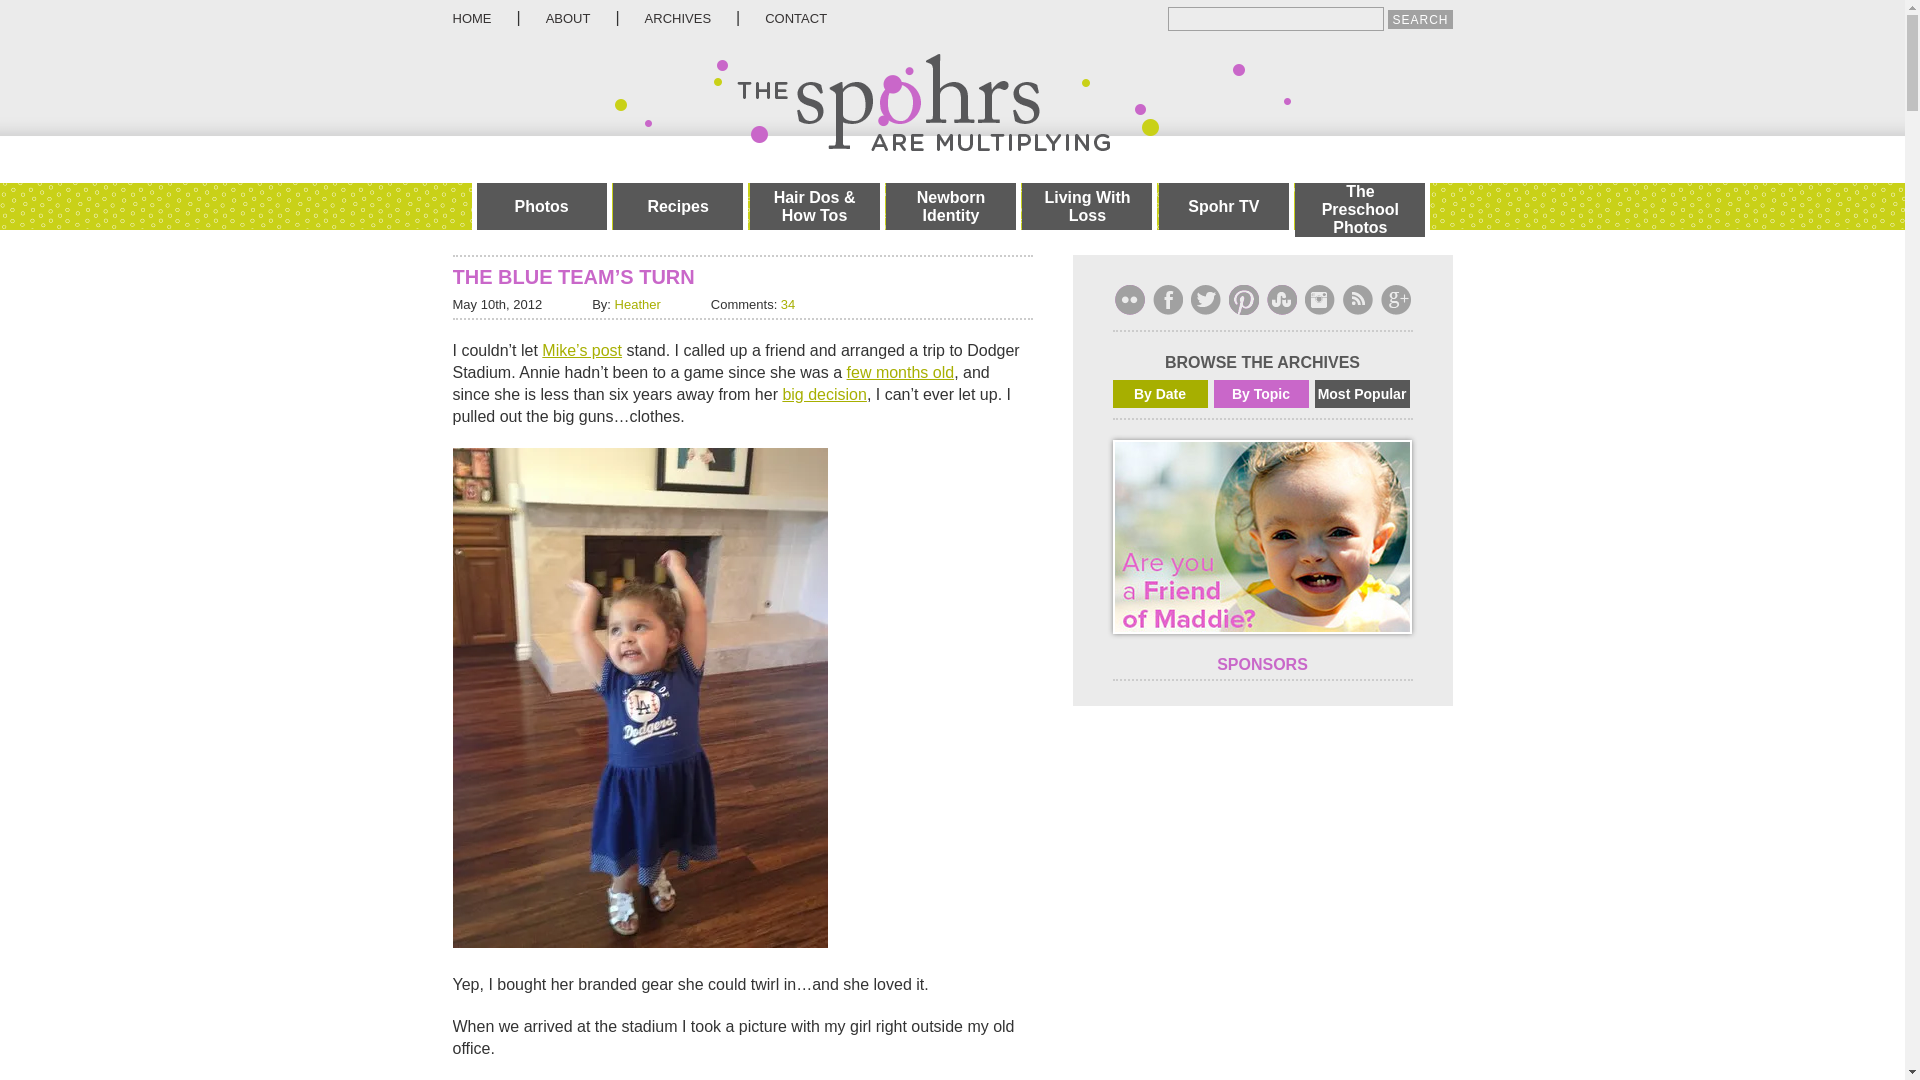  What do you see at coordinates (1420, 19) in the screenshot?
I see `Search` at bounding box center [1420, 19].